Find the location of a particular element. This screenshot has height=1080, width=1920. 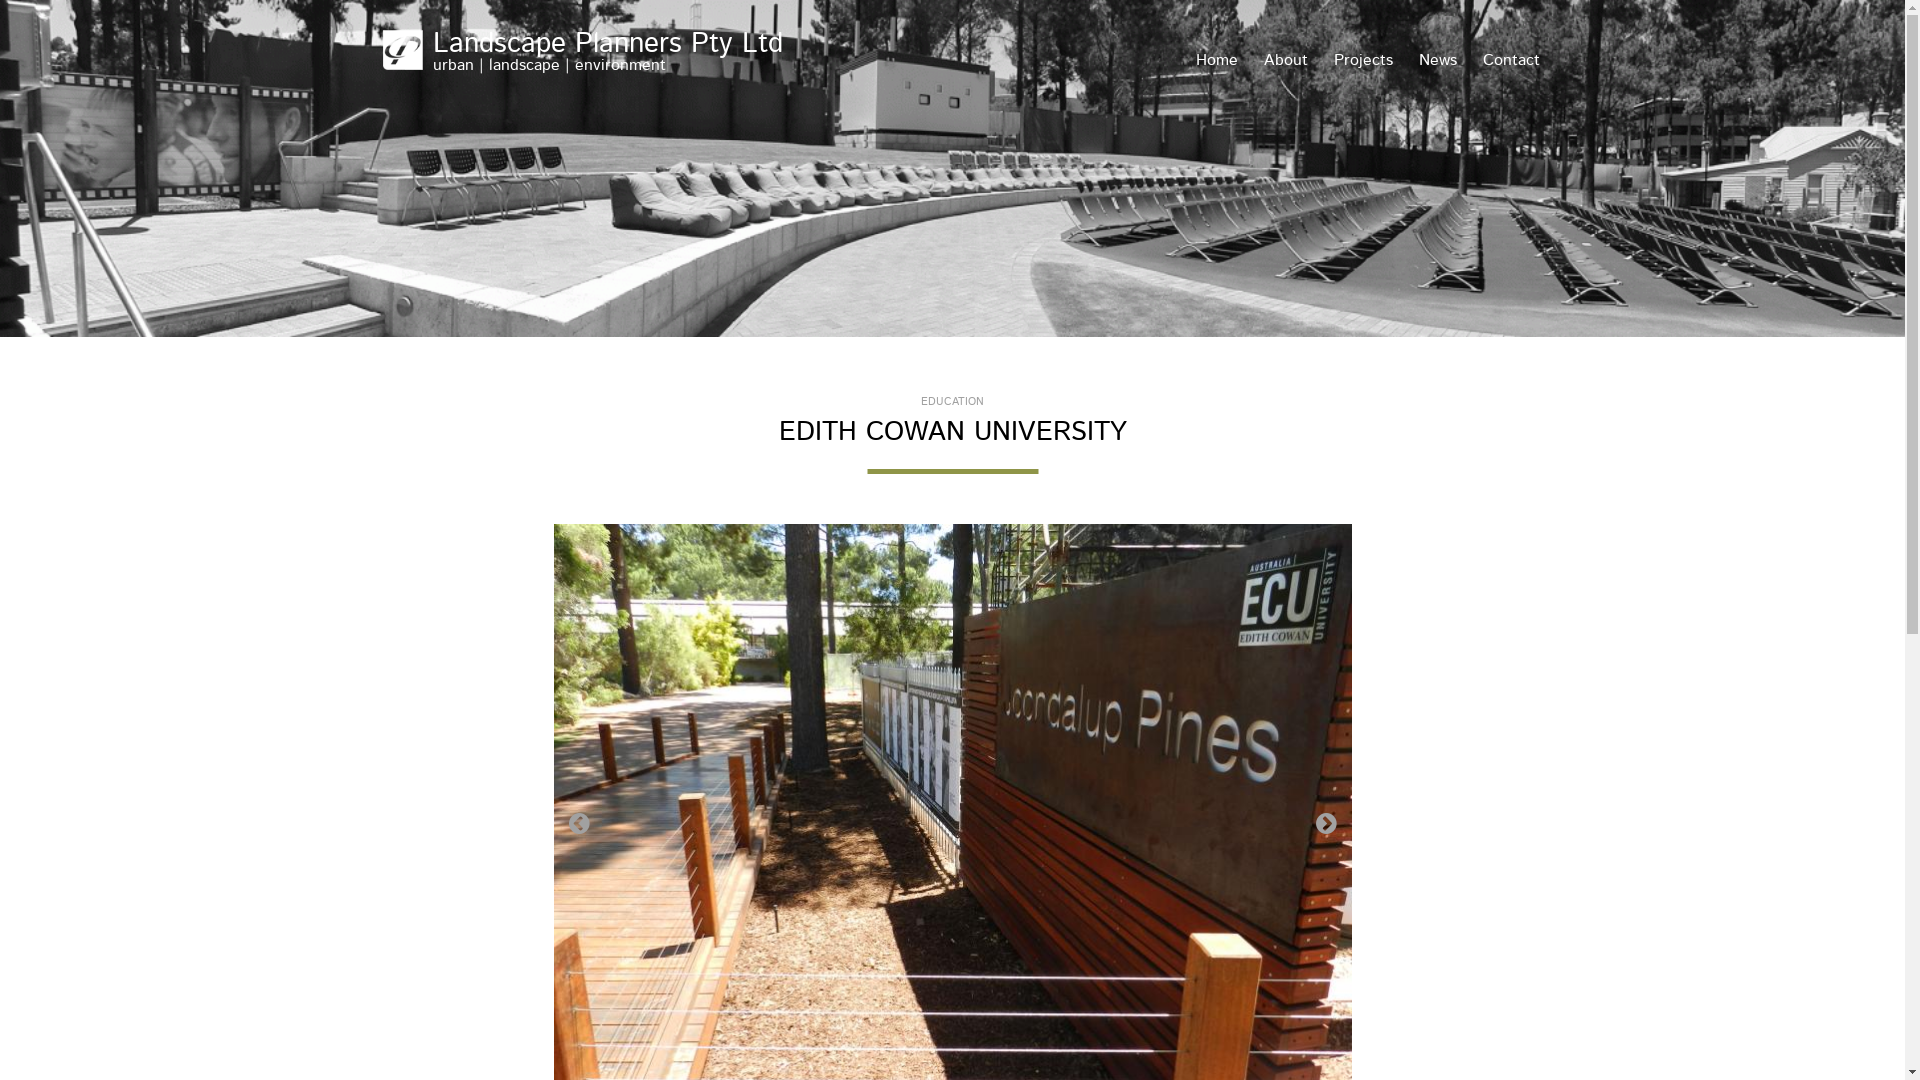

Skip to main content is located at coordinates (1028, 0).